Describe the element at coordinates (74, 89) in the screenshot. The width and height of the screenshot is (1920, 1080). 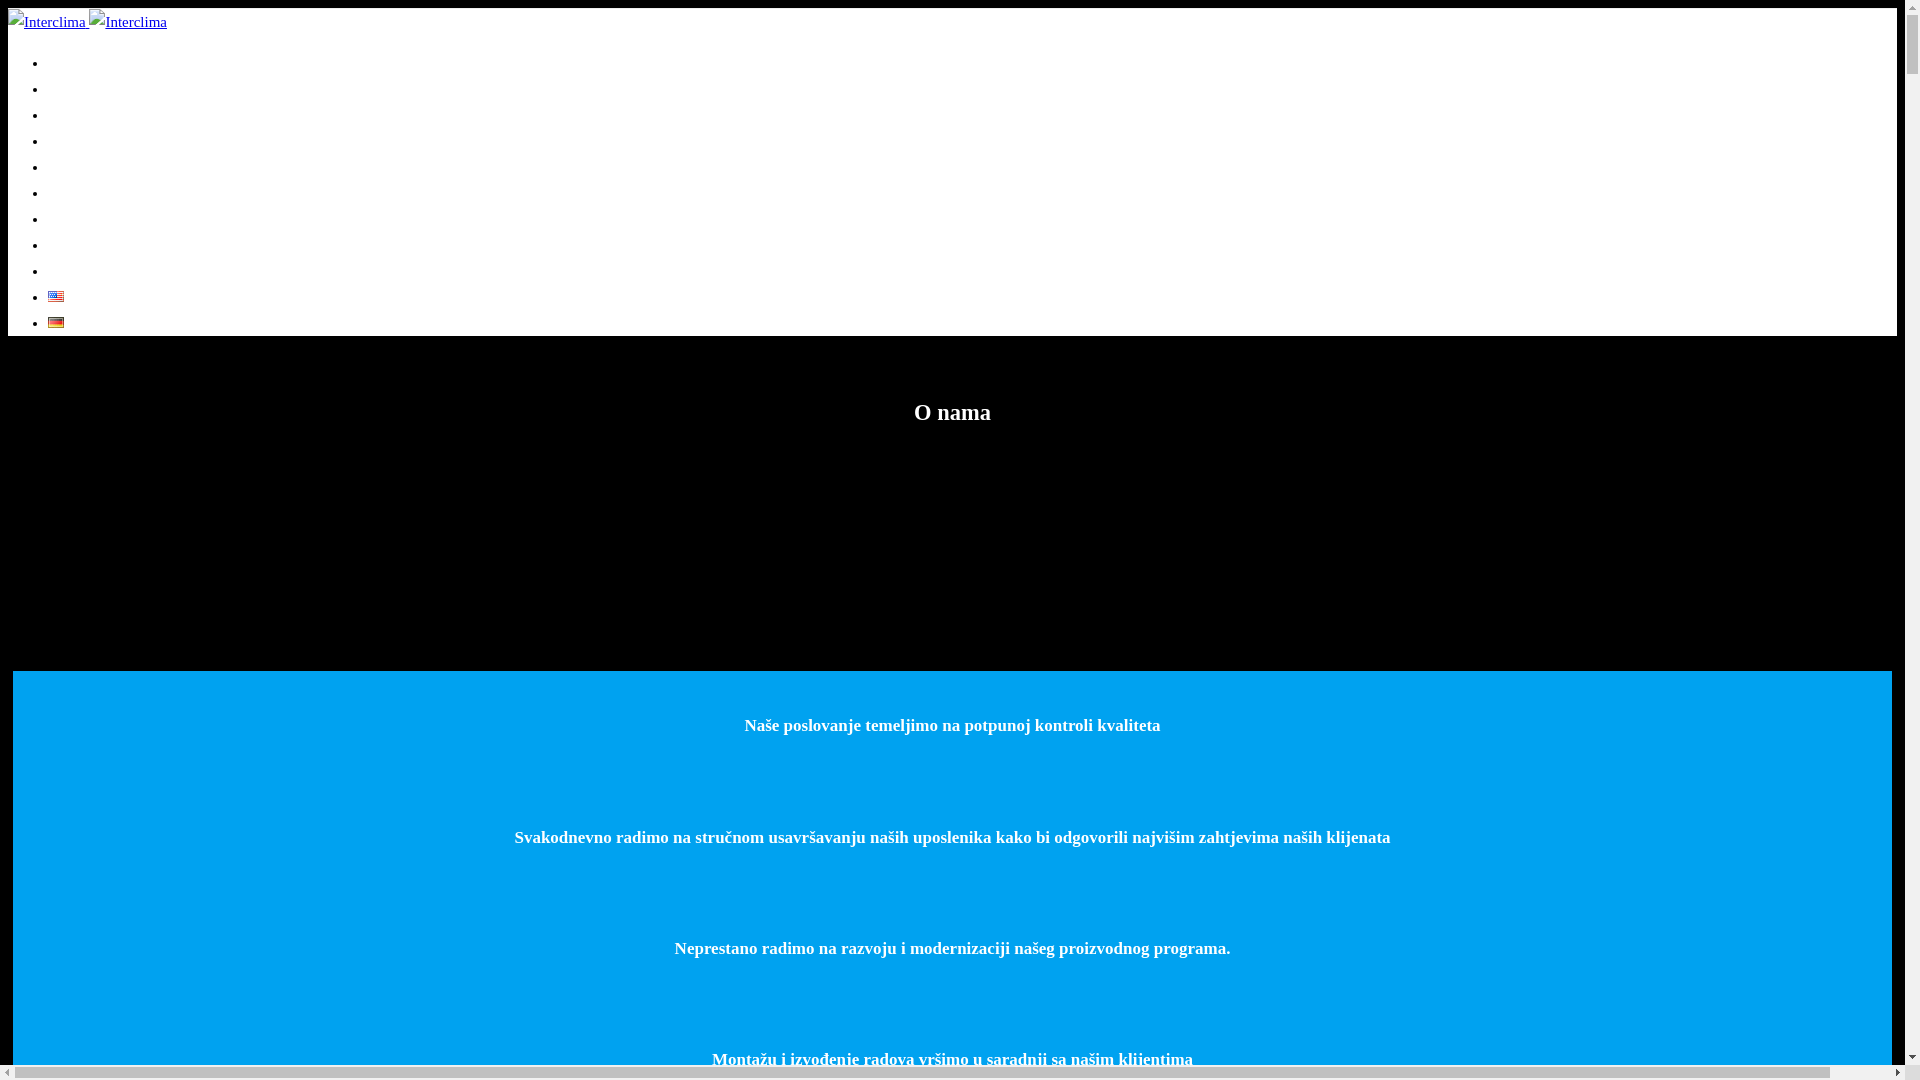
I see `O nama` at that location.